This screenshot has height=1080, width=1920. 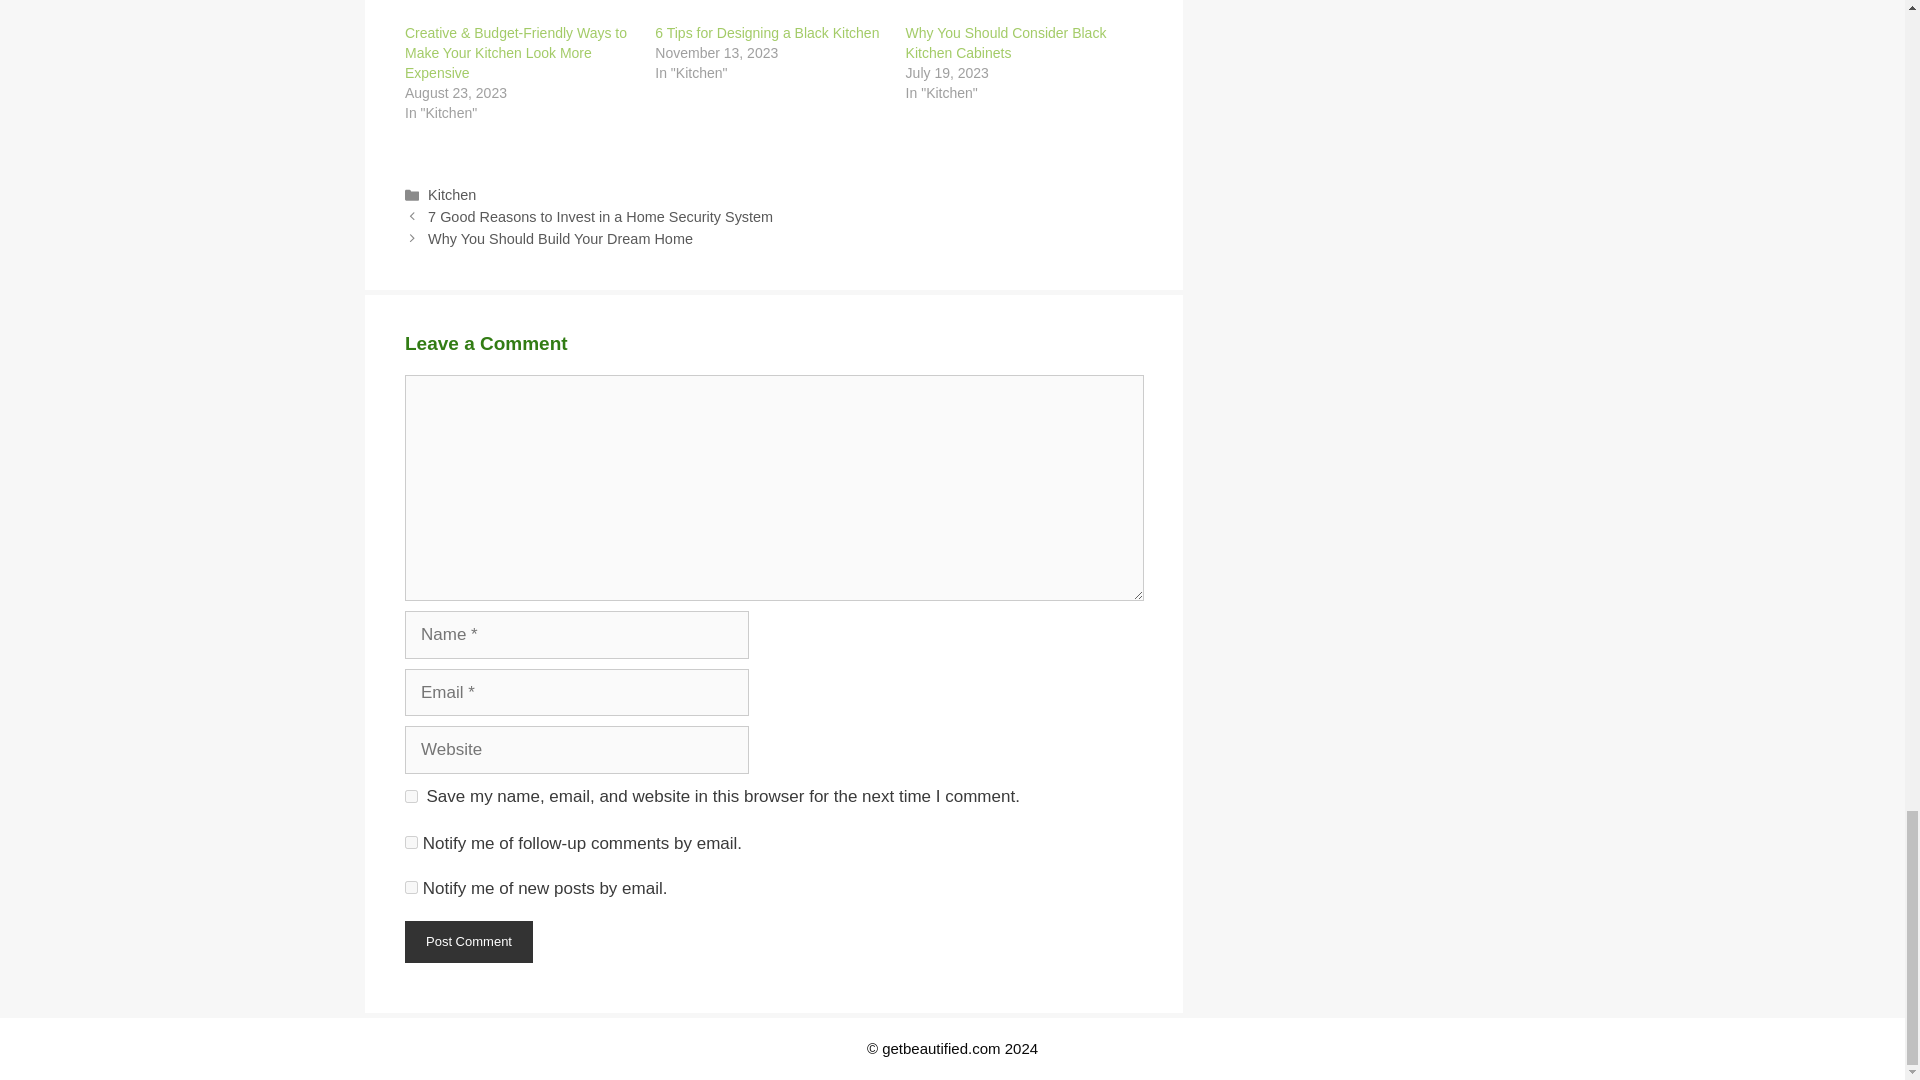 What do you see at coordinates (560, 239) in the screenshot?
I see `Why You Should Build Your Dream Home` at bounding box center [560, 239].